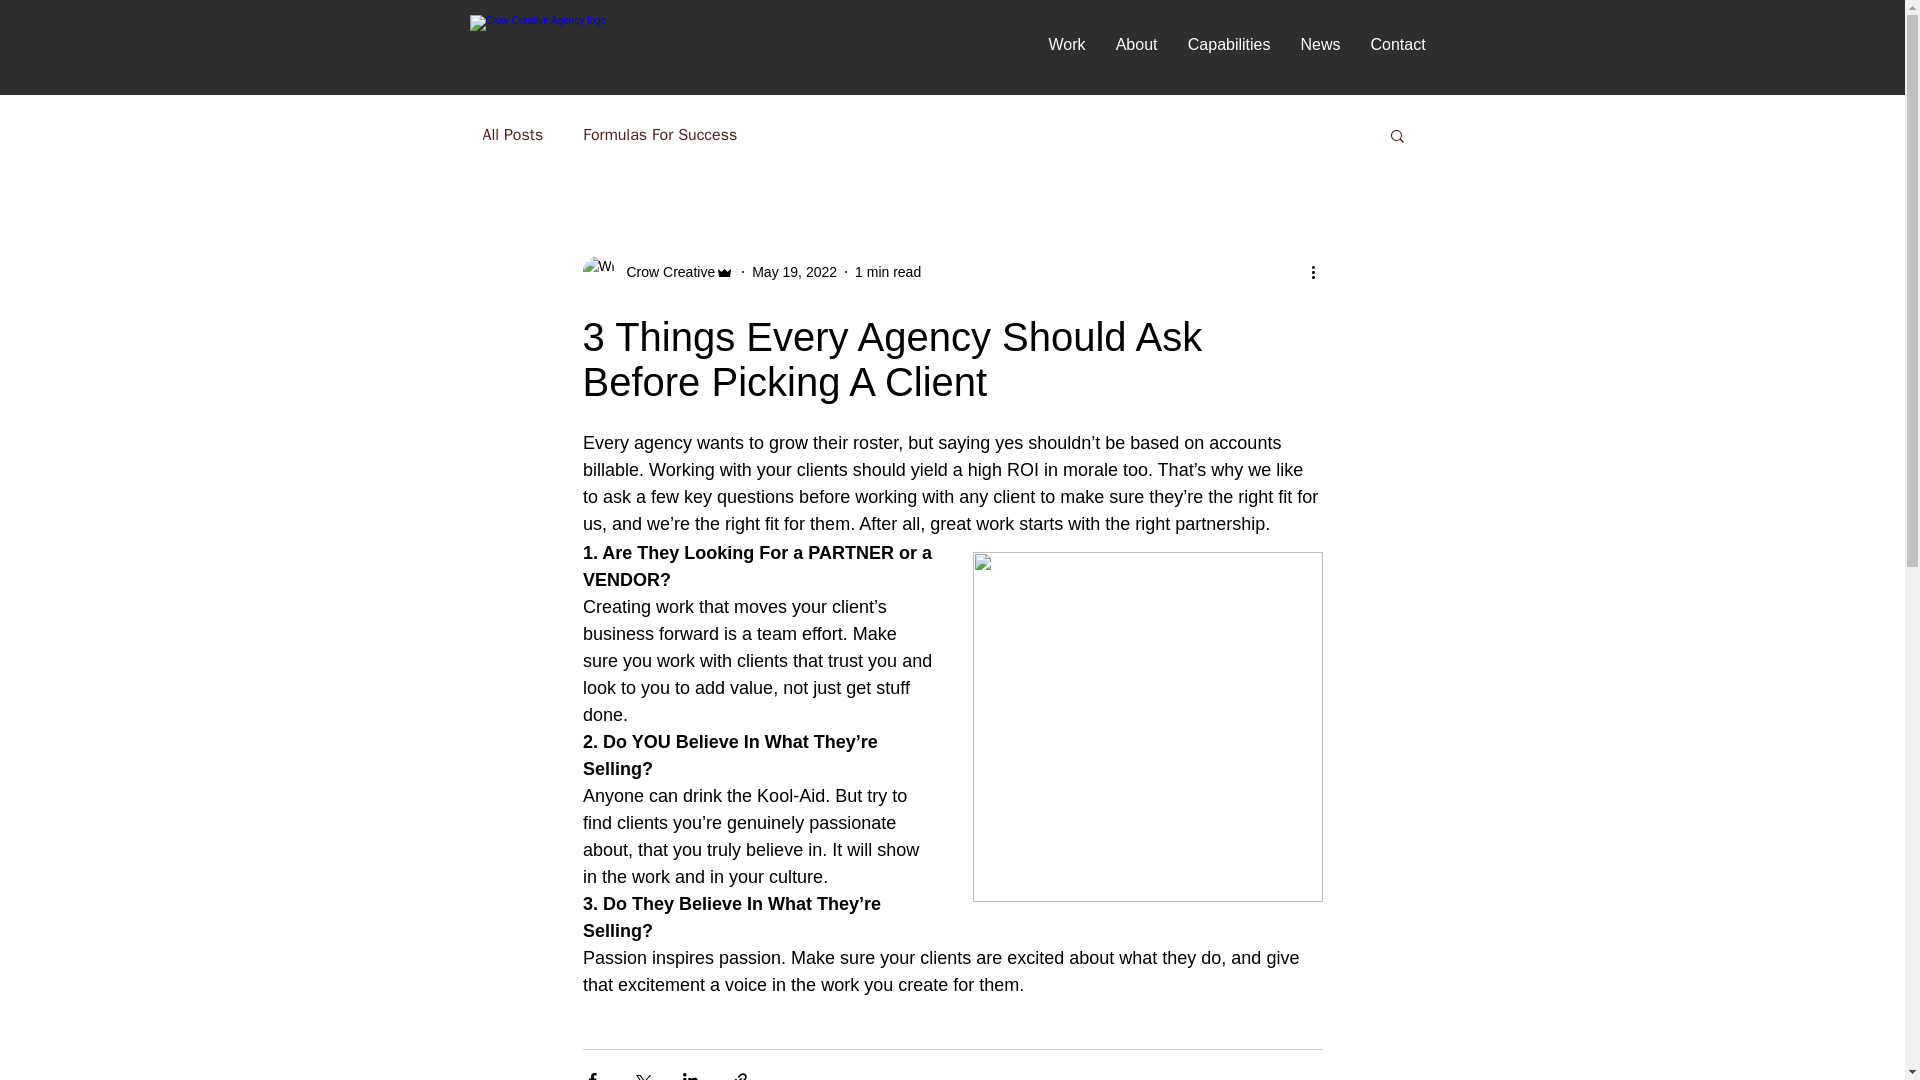 The image size is (1920, 1080). Describe the element at coordinates (1398, 44) in the screenshot. I see `Contact` at that location.